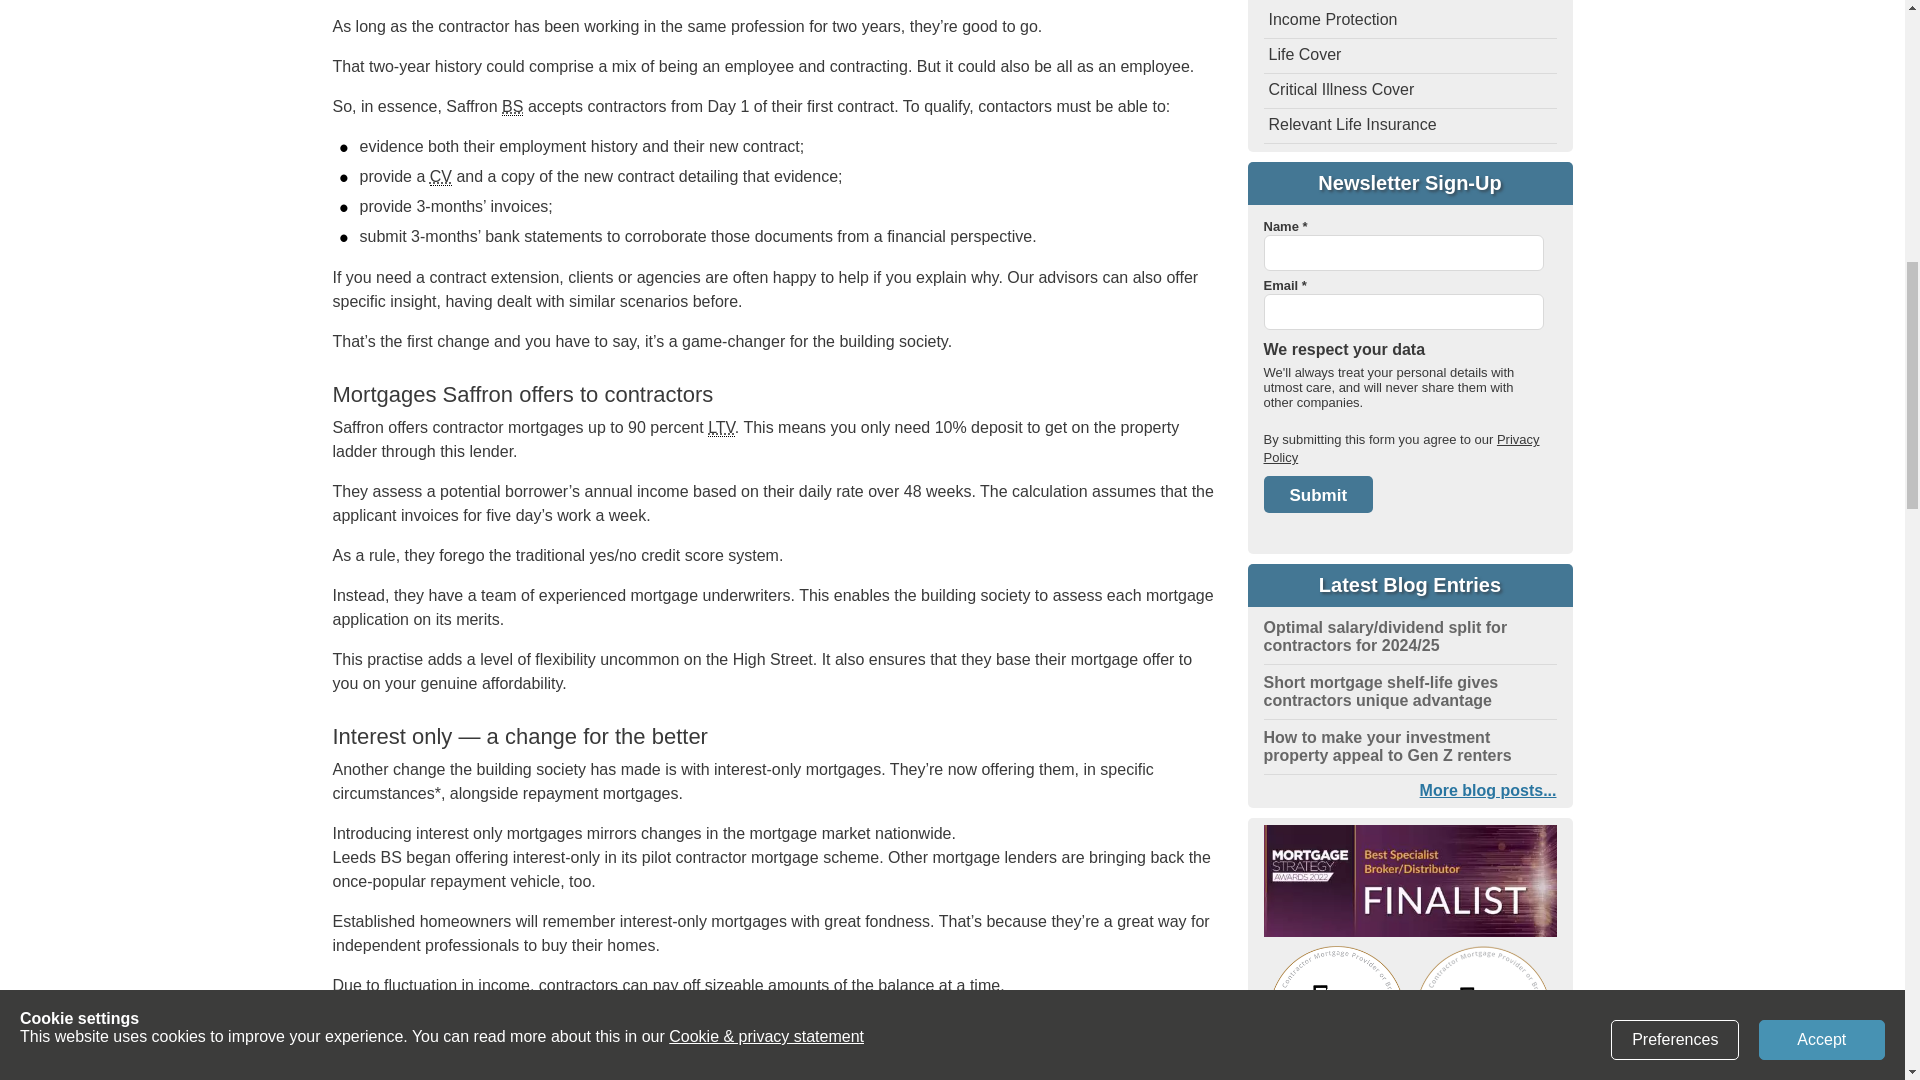  I want to click on Short mortgage shelf-life gives contractors unique advantage, so click(1381, 690).